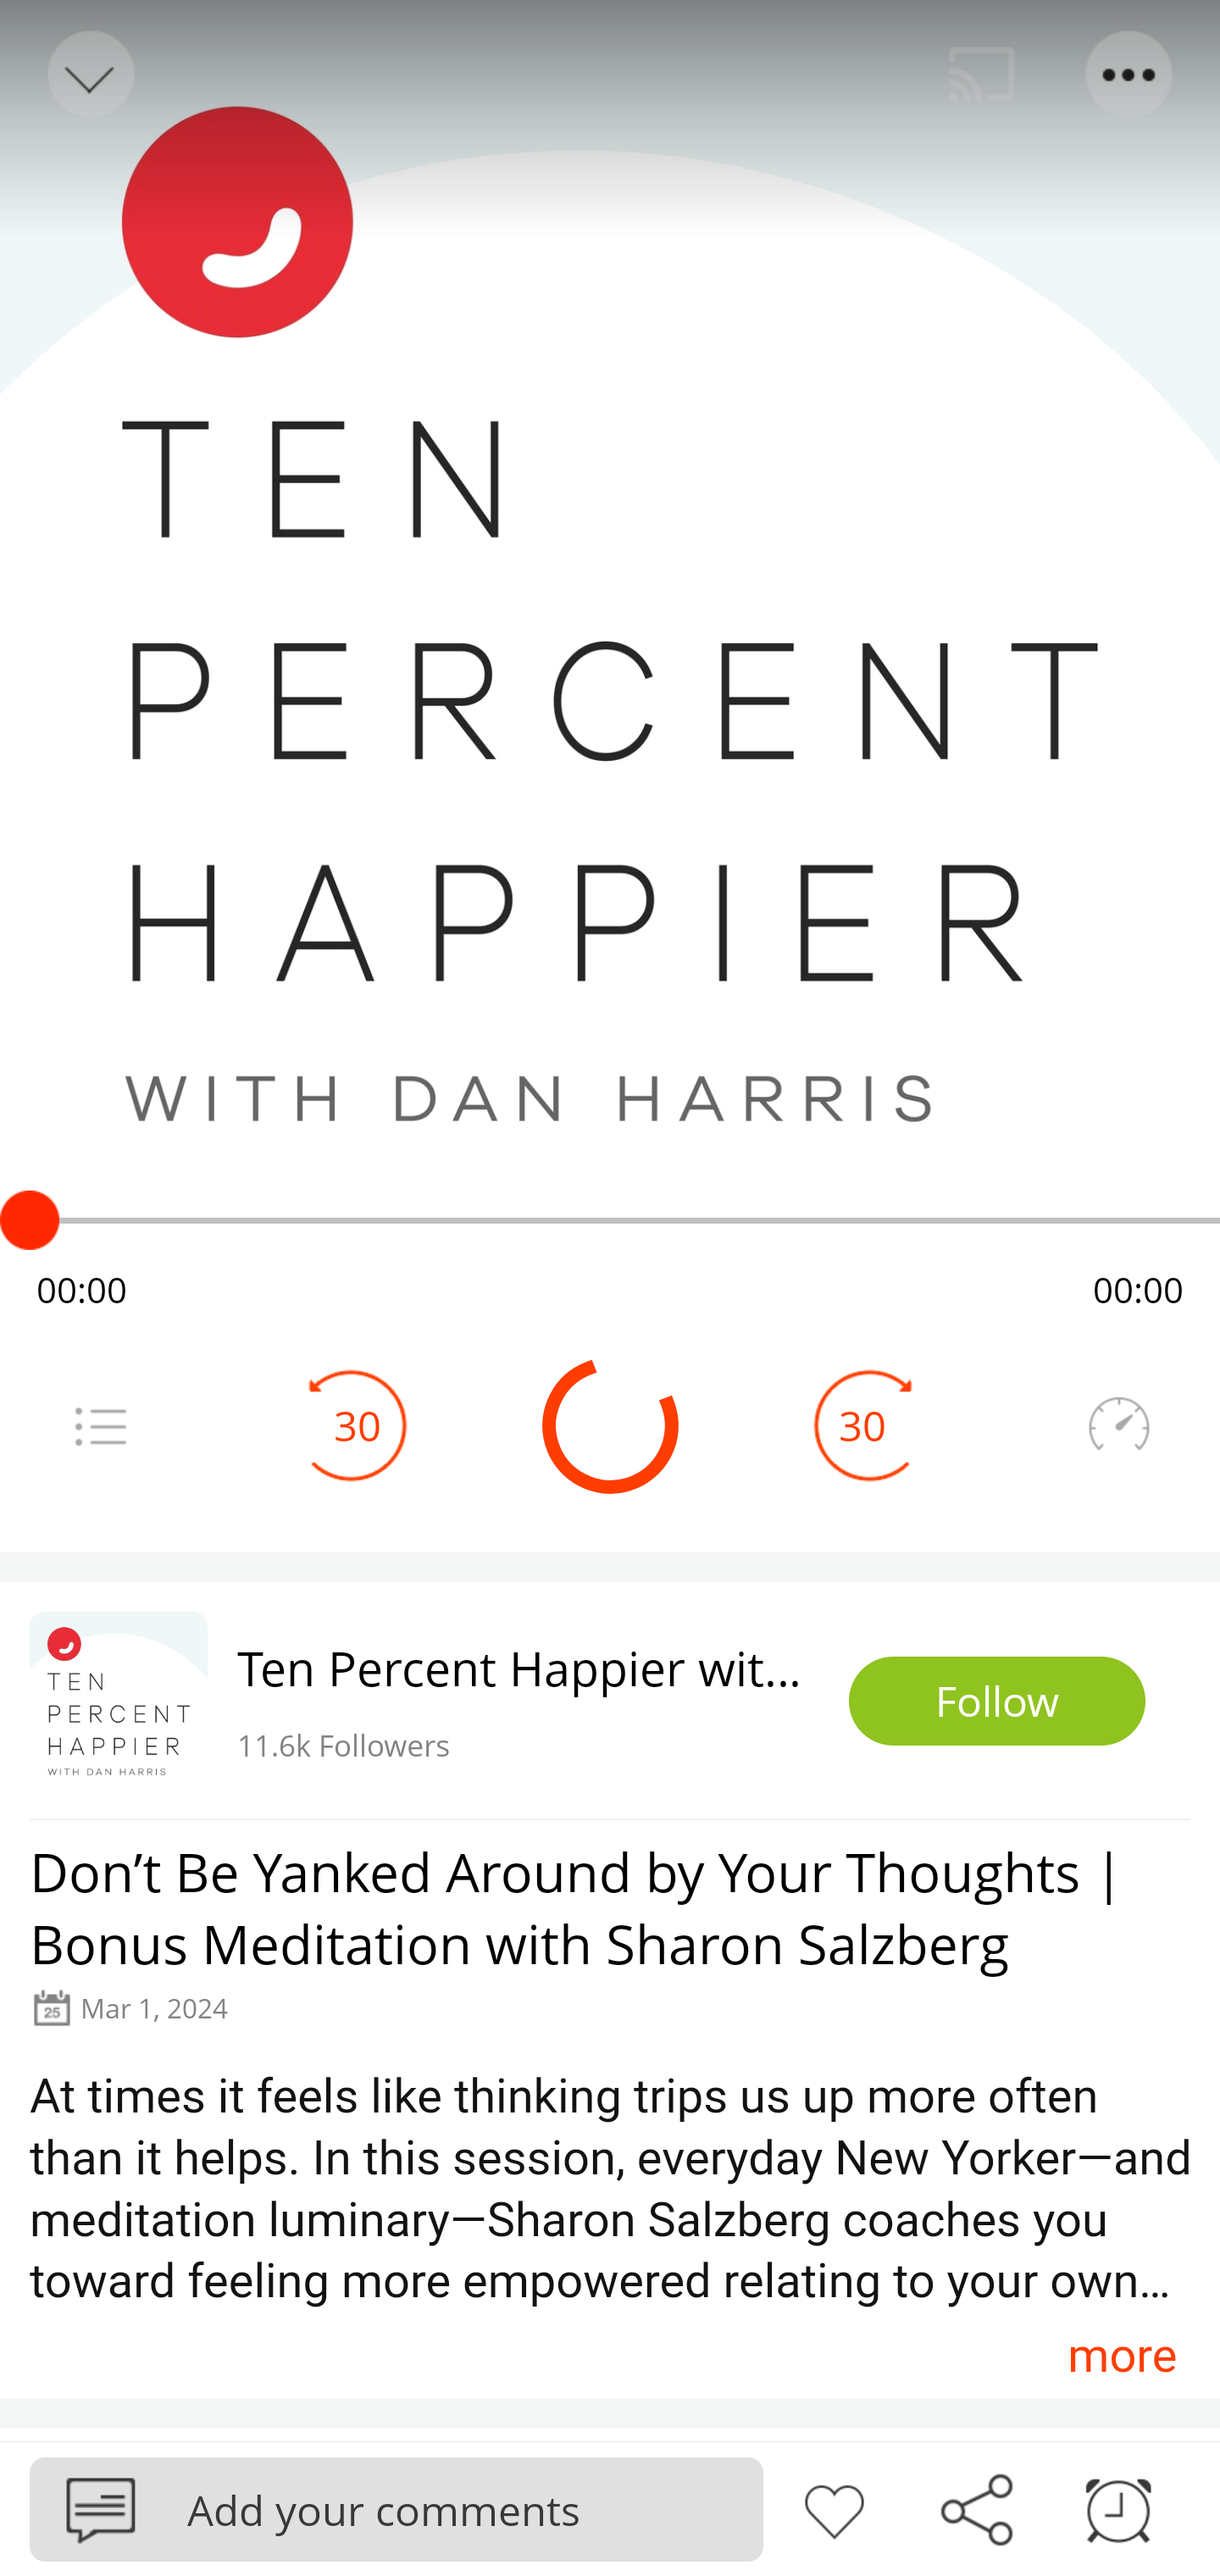 The image size is (1220, 2576). Describe the element at coordinates (88, 75) in the screenshot. I see `Back` at that location.